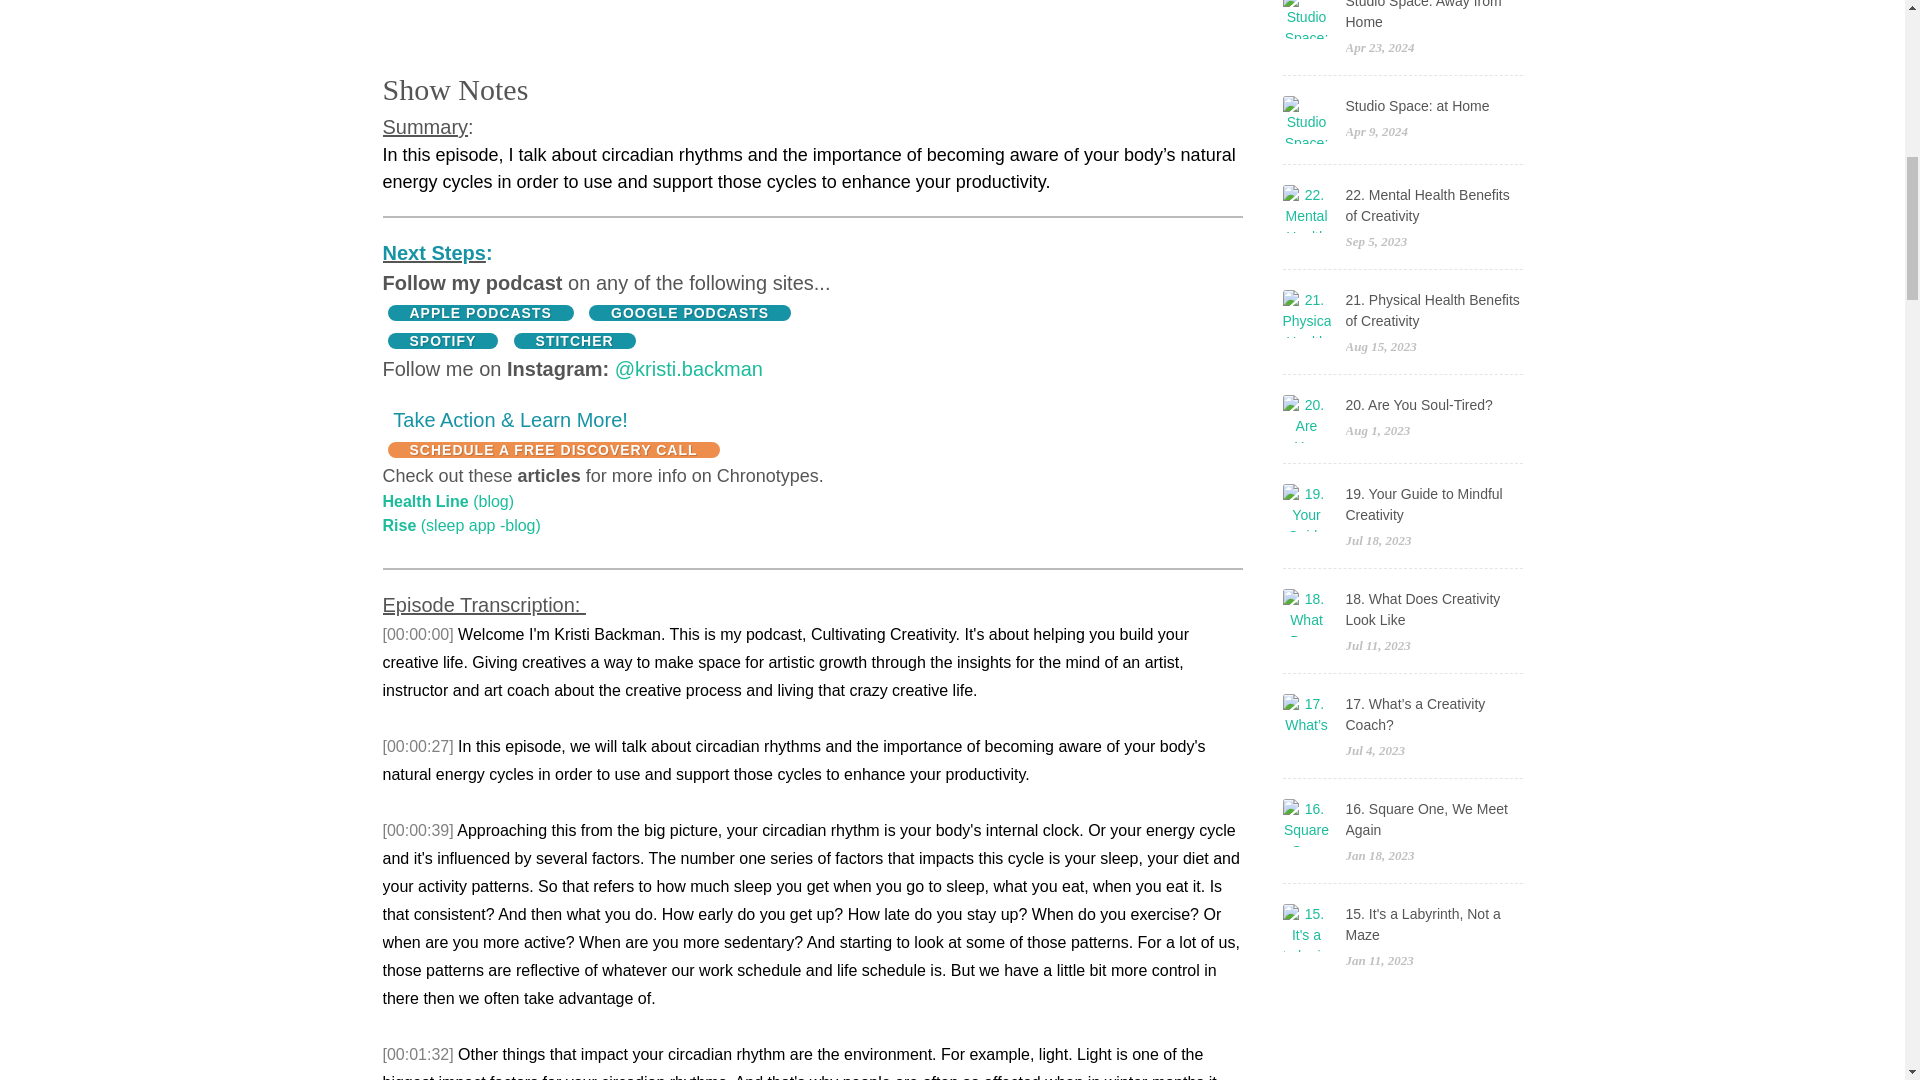 This screenshot has height=1080, width=1920. What do you see at coordinates (480, 312) in the screenshot?
I see `APPLE PODCASTS` at bounding box center [480, 312].